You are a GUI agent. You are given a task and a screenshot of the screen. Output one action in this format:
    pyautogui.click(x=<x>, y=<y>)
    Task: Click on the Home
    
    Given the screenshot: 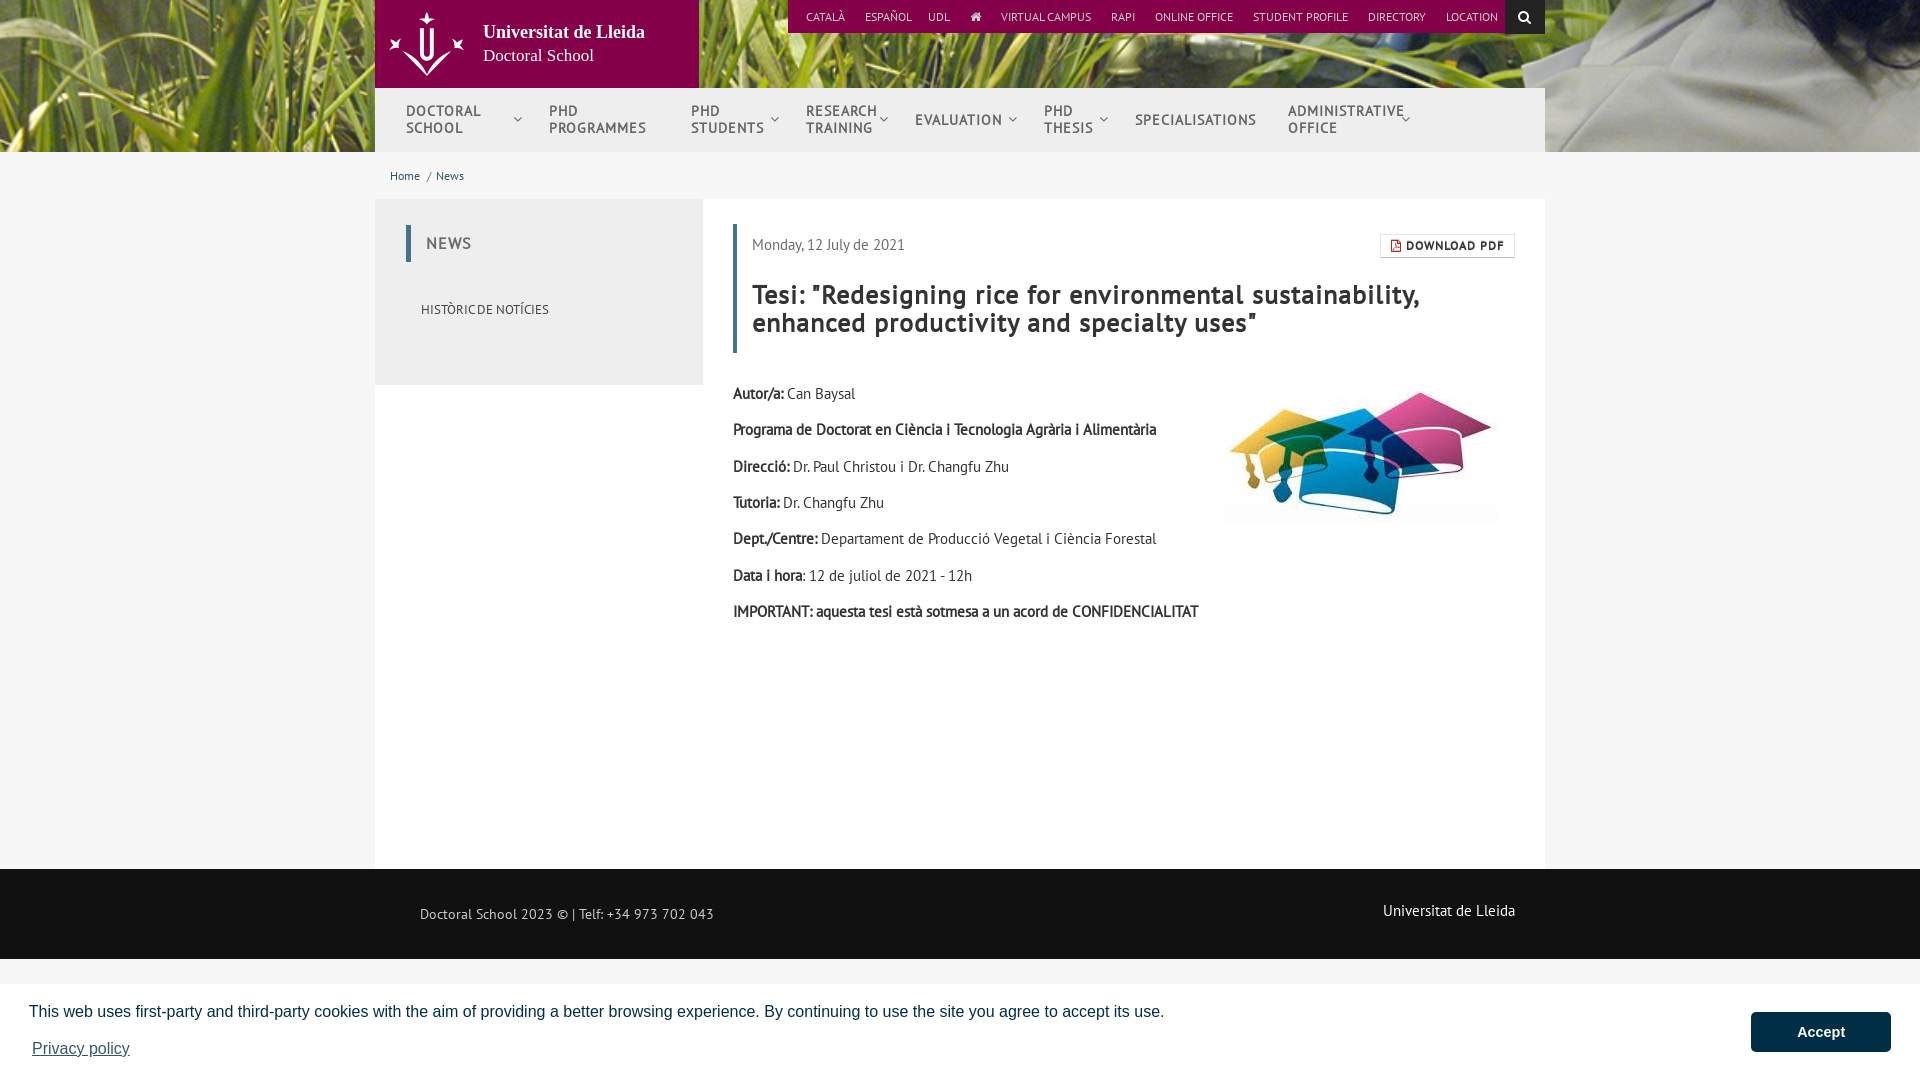 What is the action you would take?
    pyautogui.click(x=405, y=176)
    